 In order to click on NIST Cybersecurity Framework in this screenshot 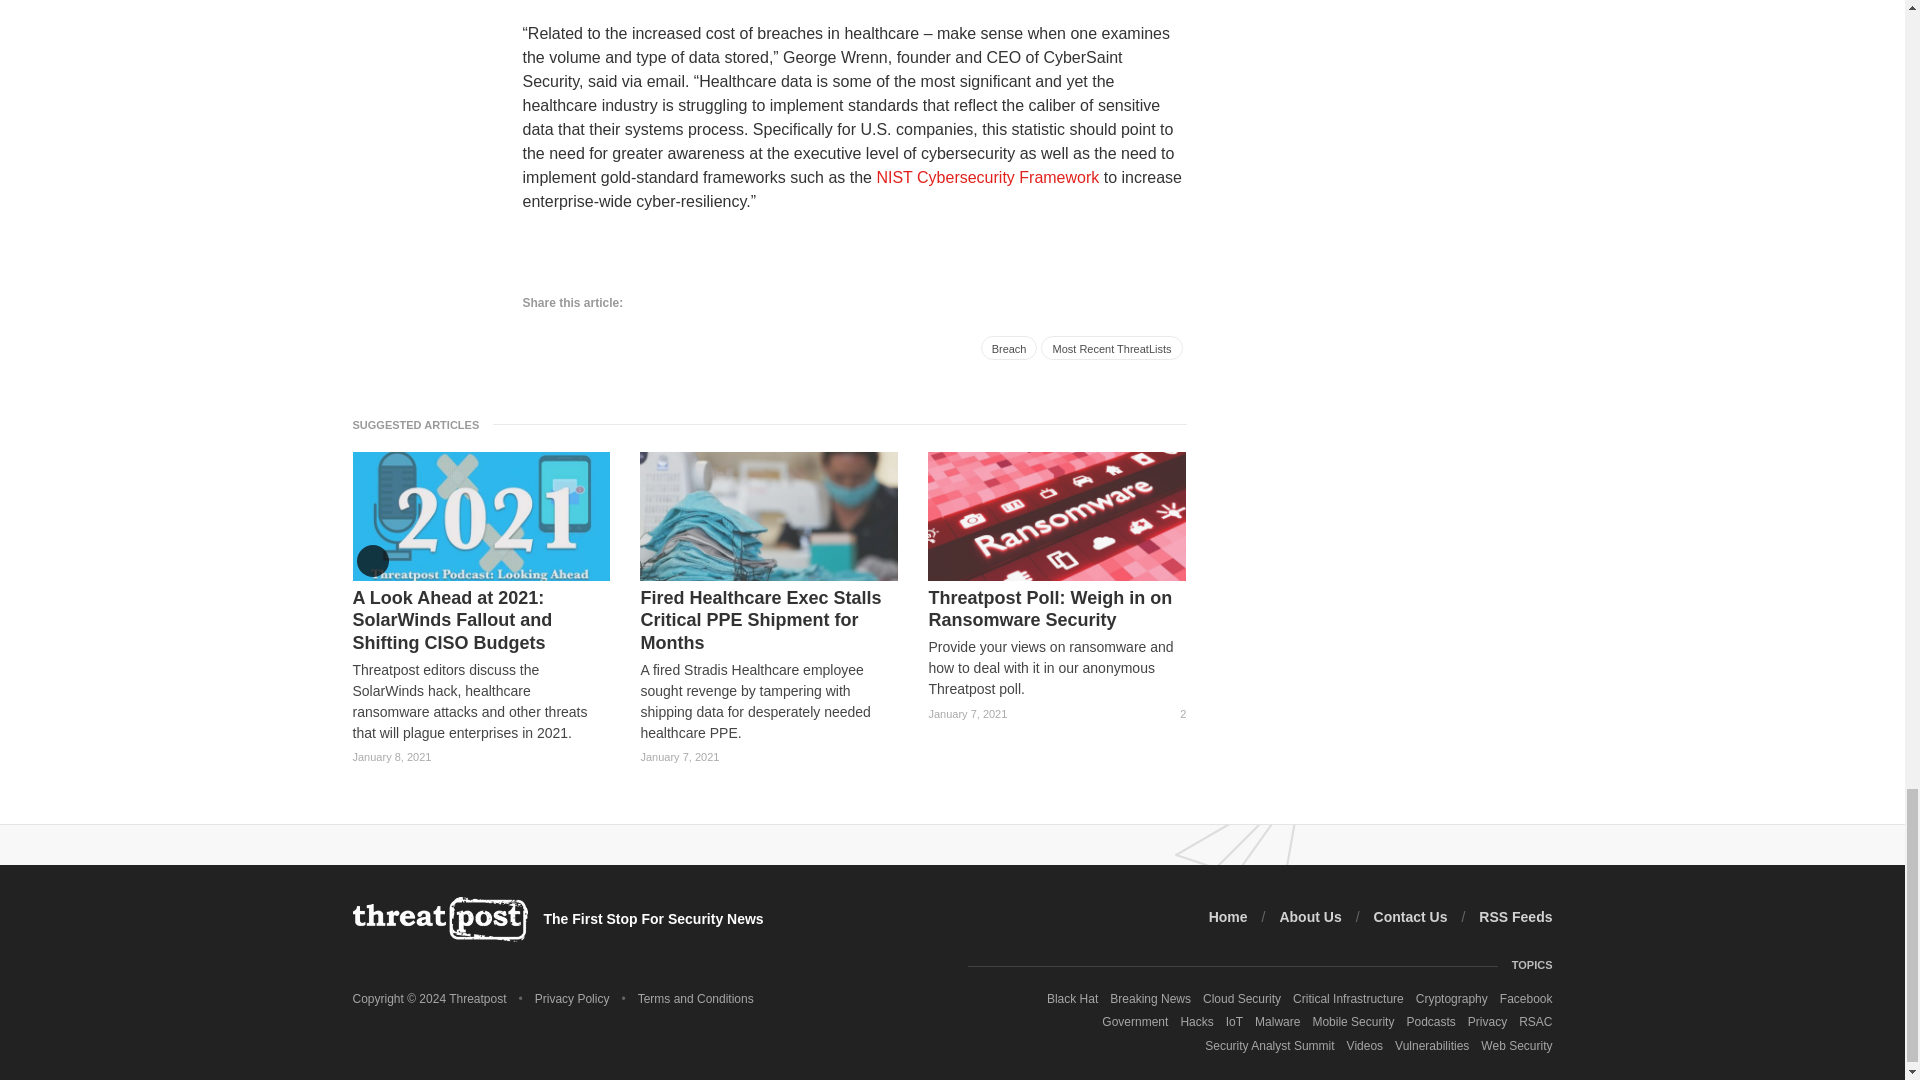, I will do `click(986, 176)`.